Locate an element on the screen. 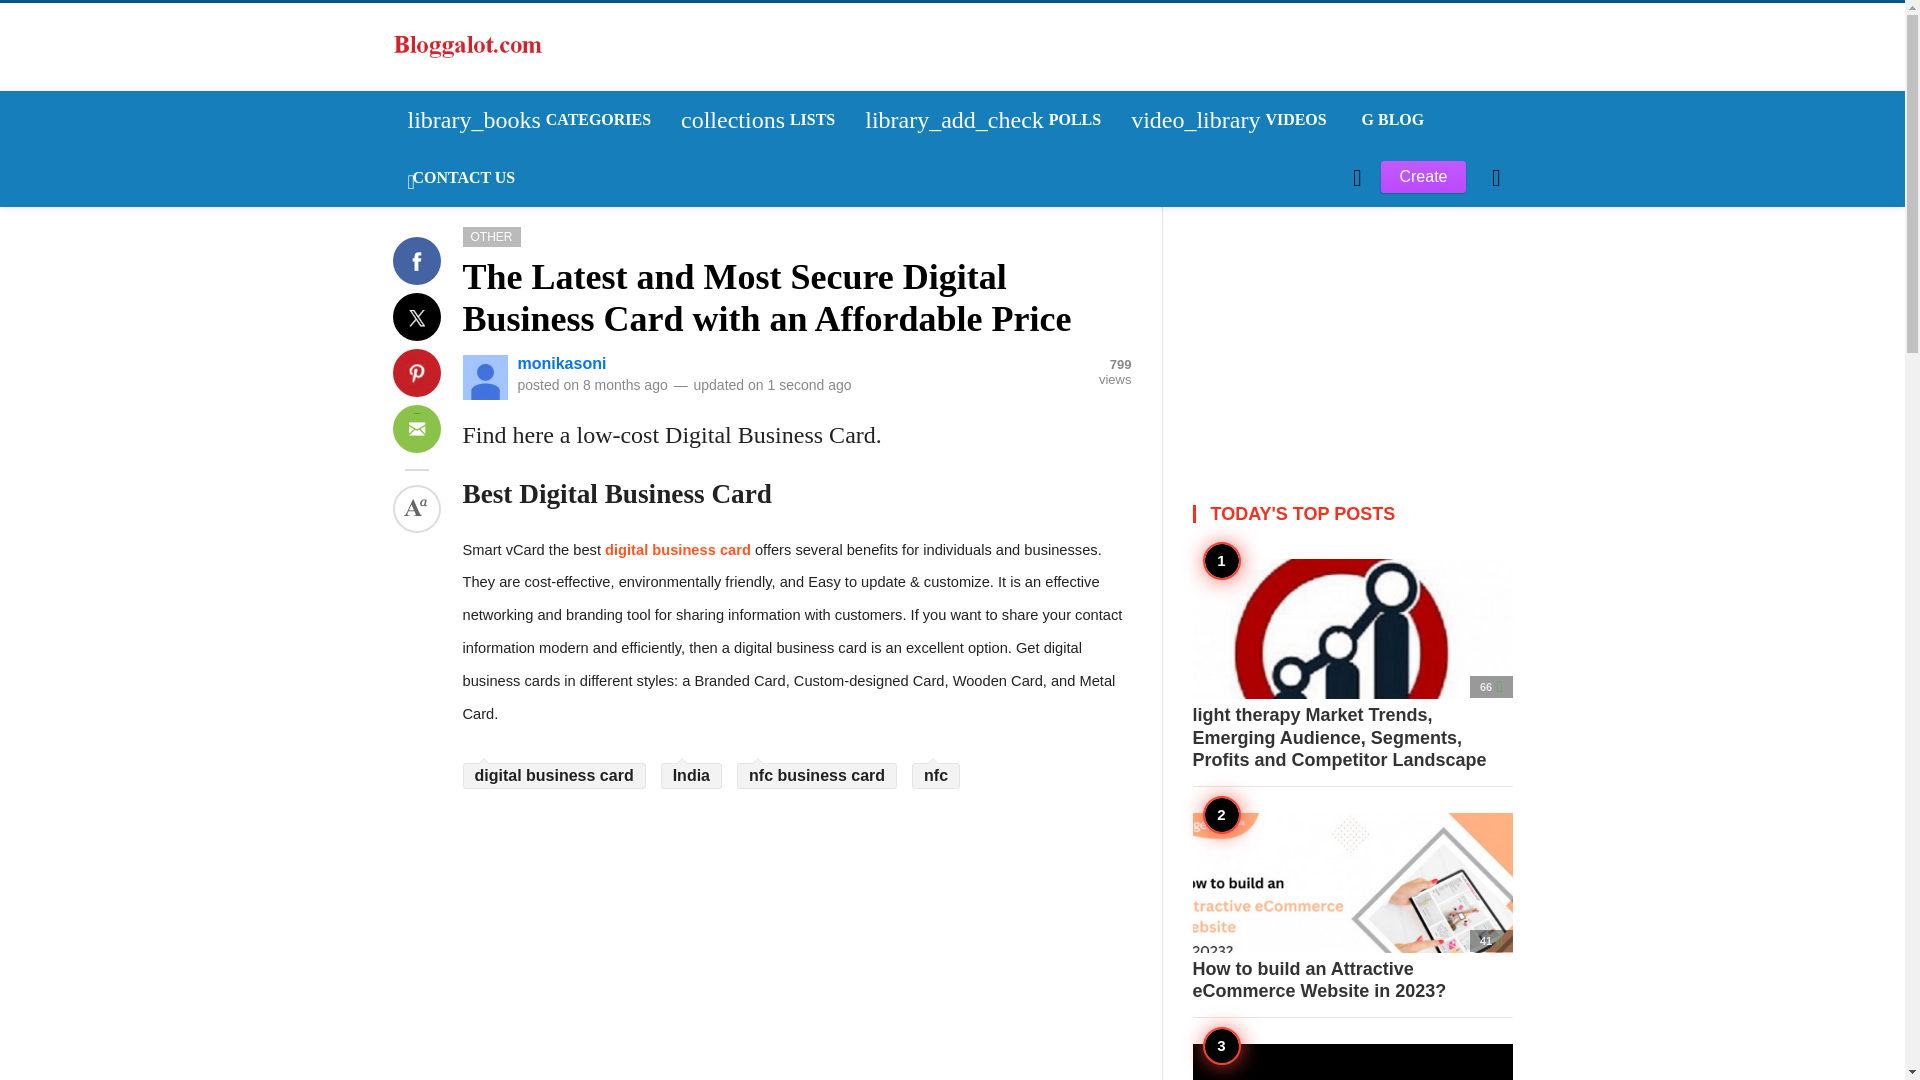 The height and width of the screenshot is (1080, 1920). CONTACT US is located at coordinates (460, 178).